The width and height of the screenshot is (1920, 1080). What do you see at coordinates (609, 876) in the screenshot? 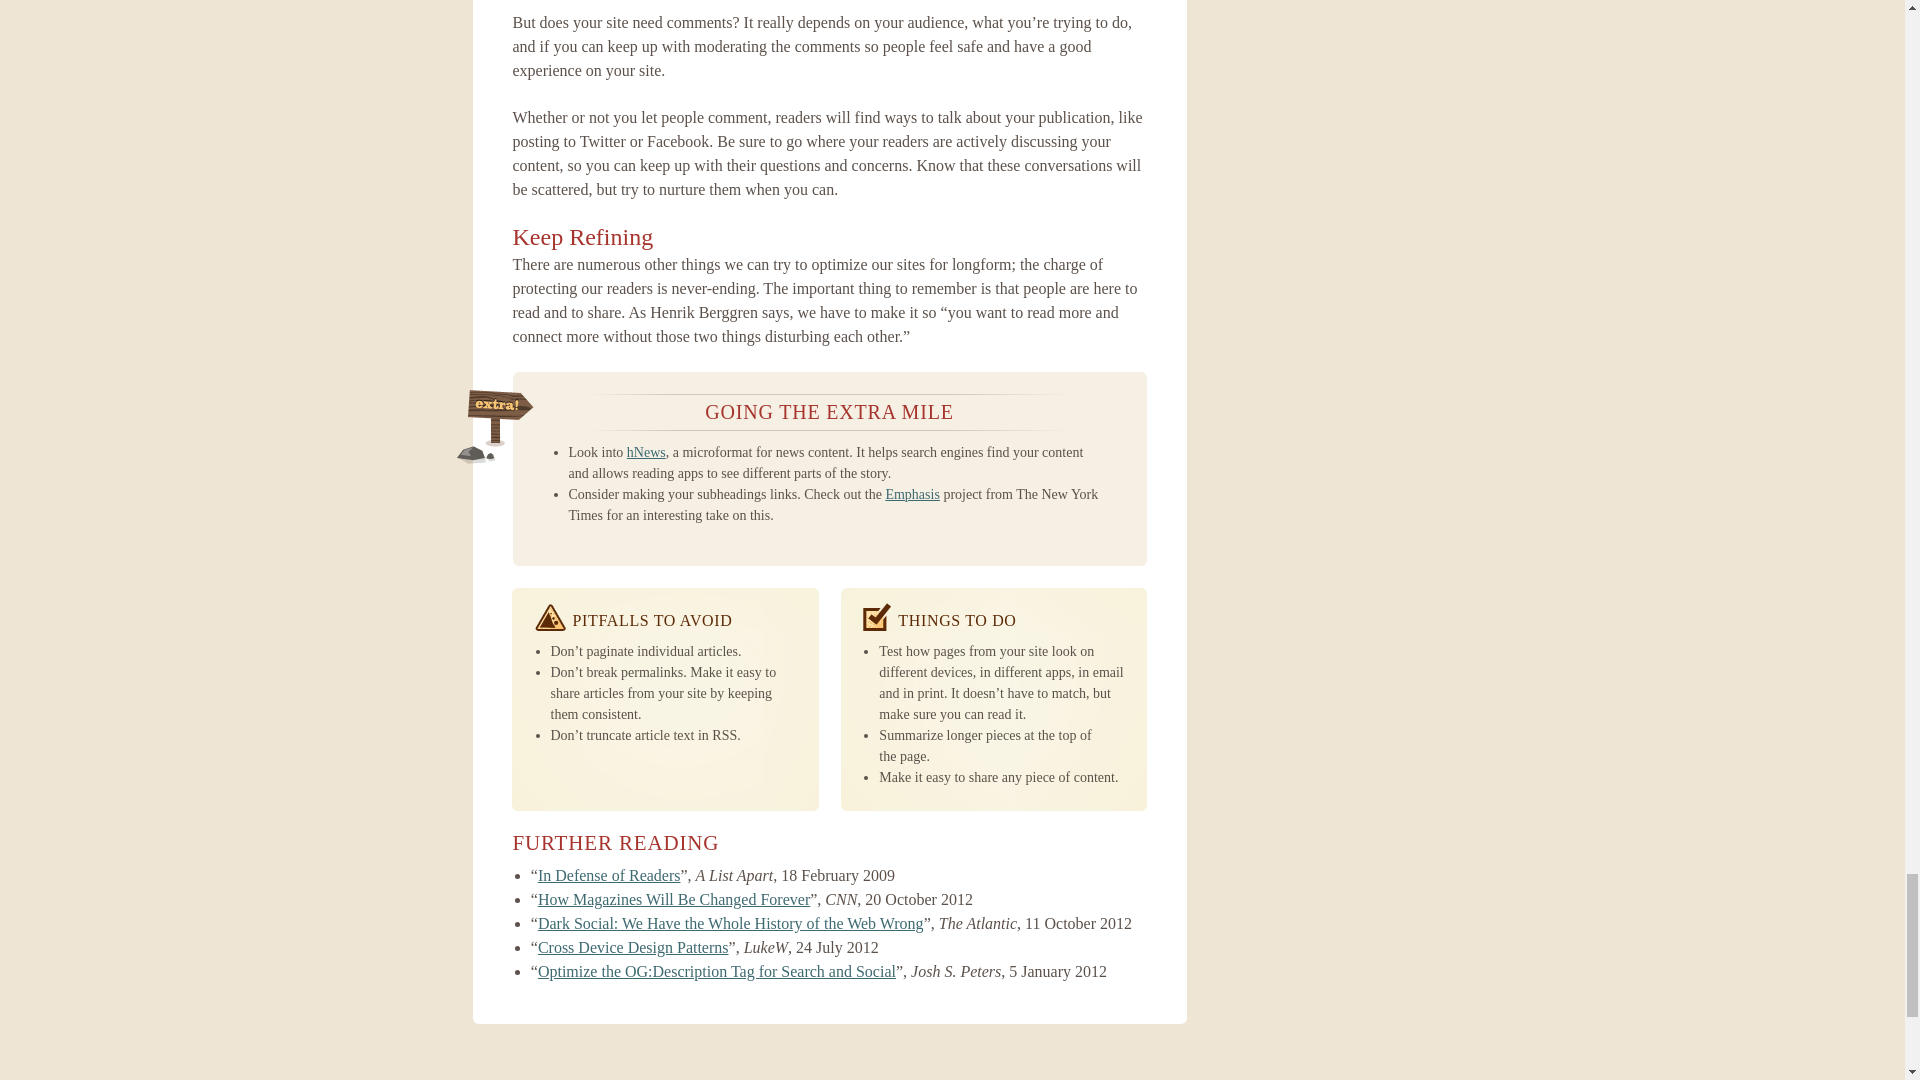
I see `In Defense of Readers` at bounding box center [609, 876].